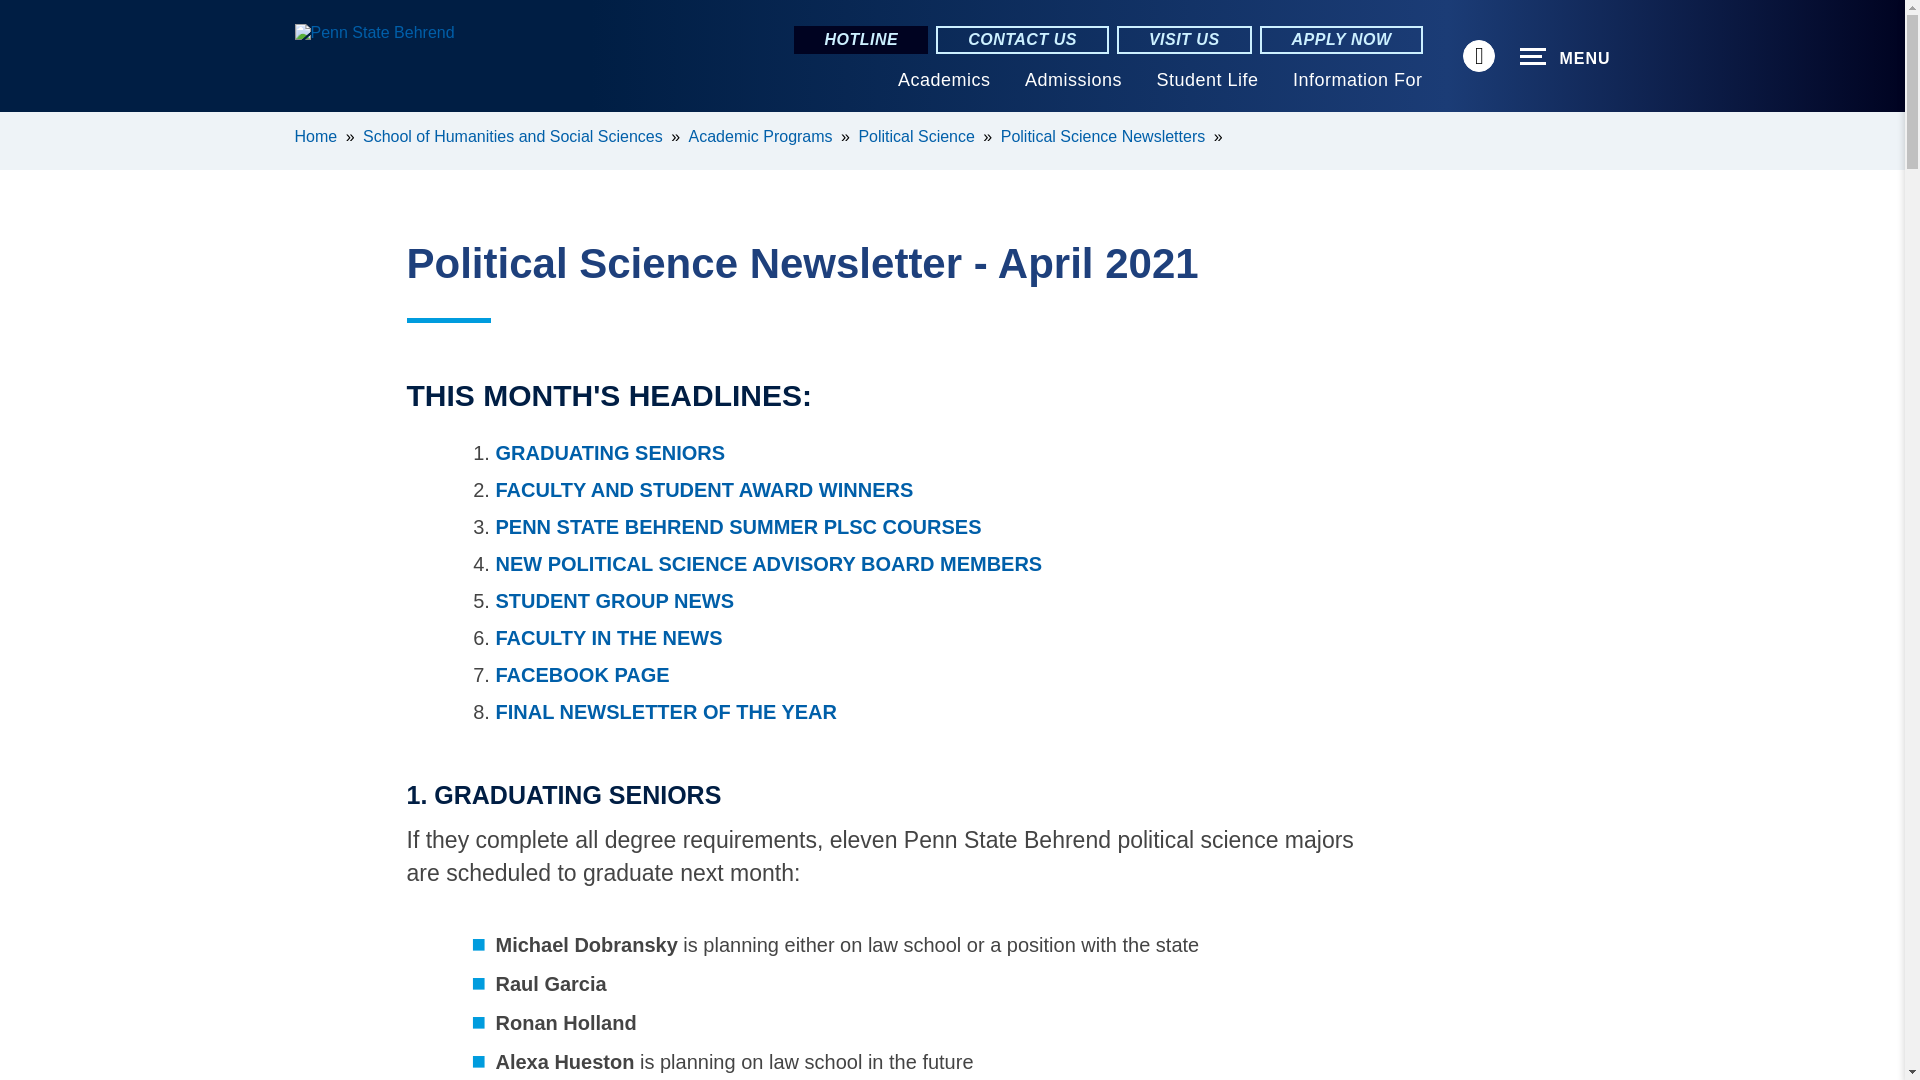 Image resolution: width=1920 pixels, height=1080 pixels. I want to click on VISIT US, so click(1184, 40).